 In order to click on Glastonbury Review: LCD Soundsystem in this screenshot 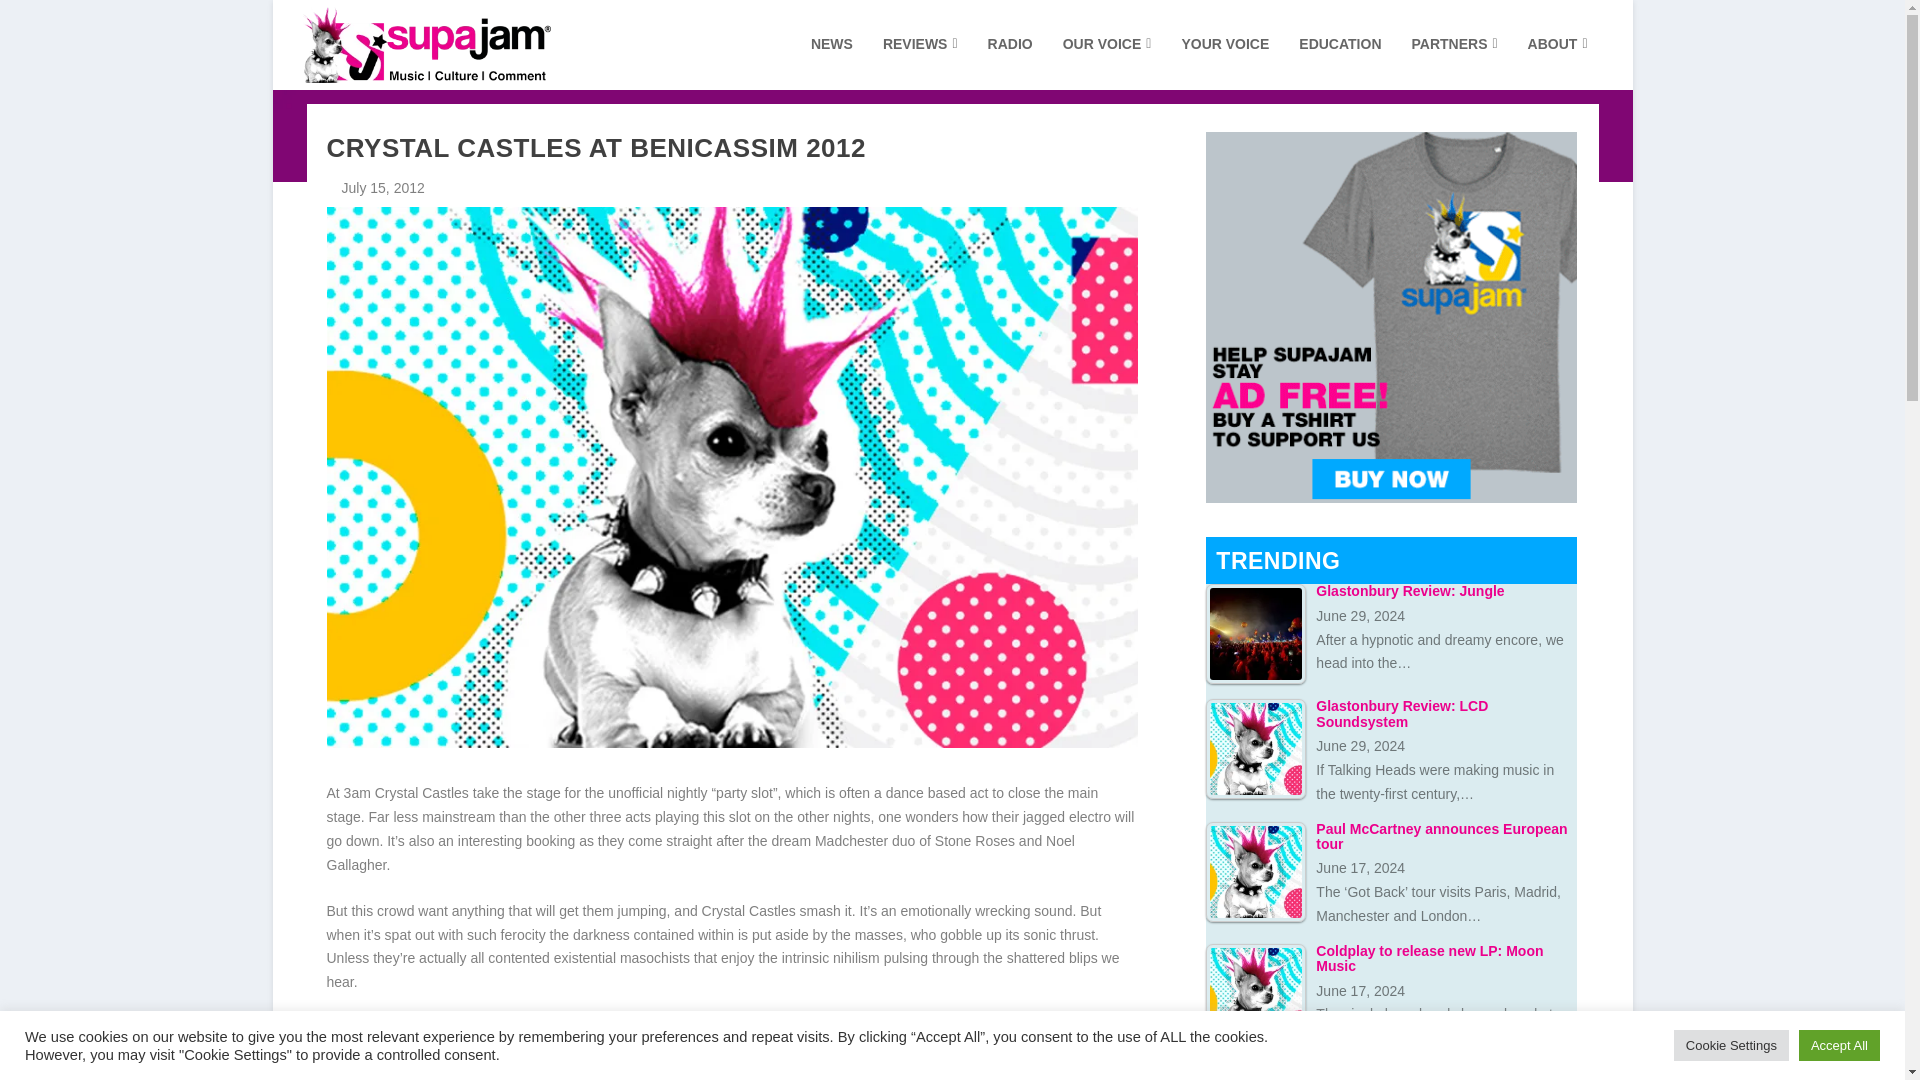, I will do `click(1255, 748)`.